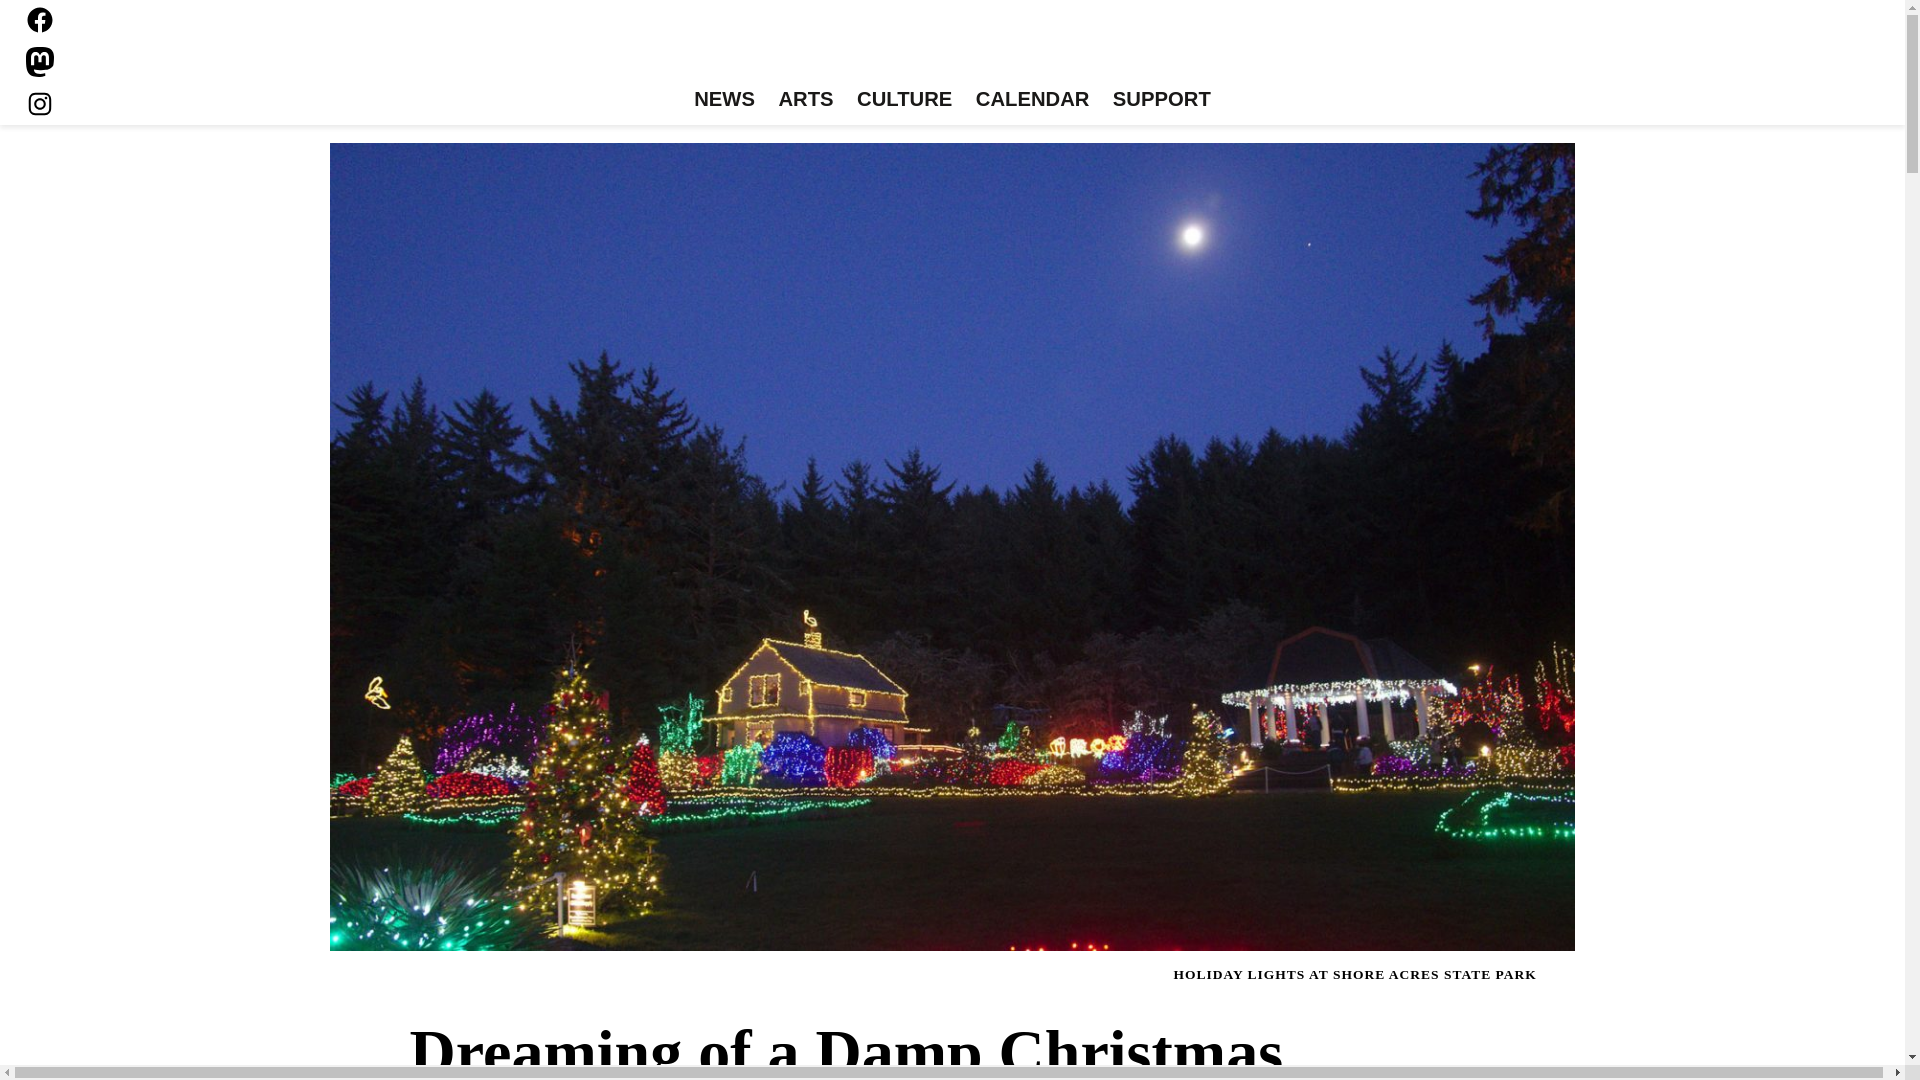  I want to click on Facebook, so click(40, 20).